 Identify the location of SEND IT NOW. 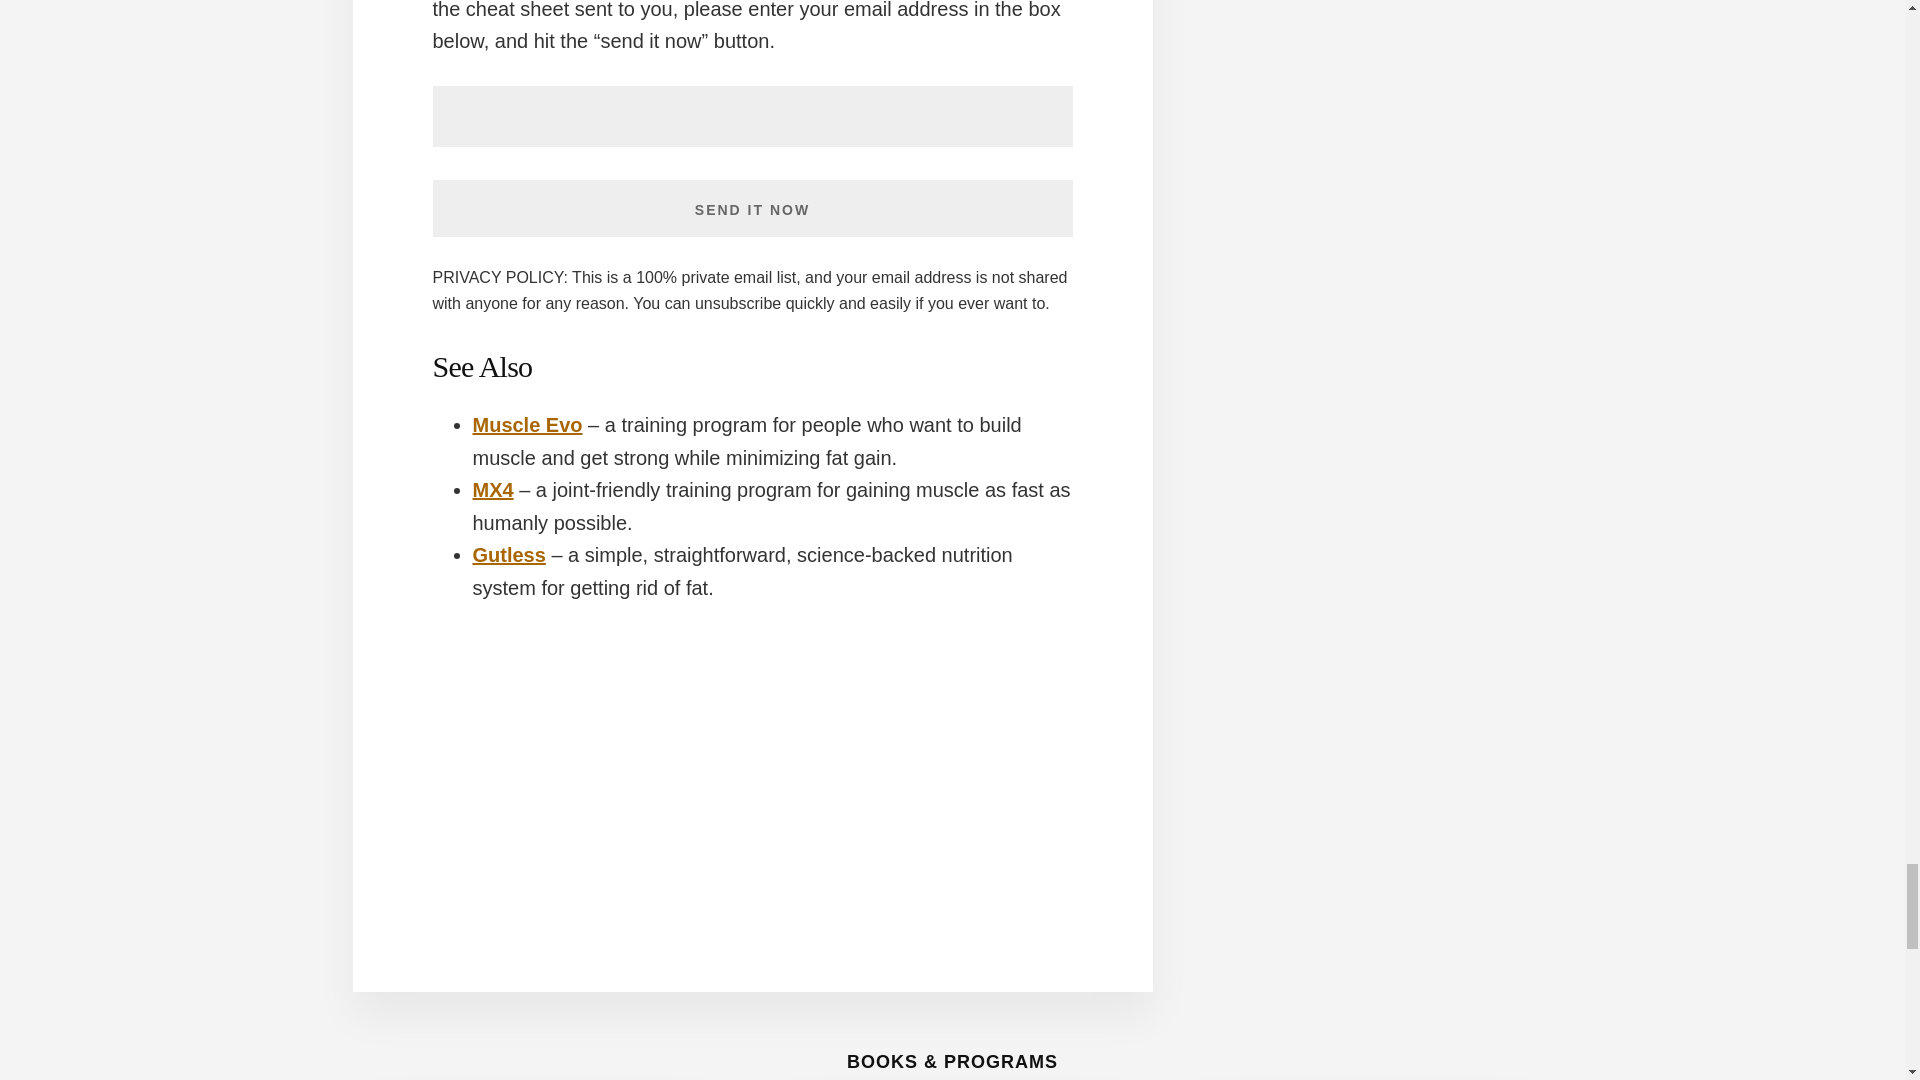
(752, 208).